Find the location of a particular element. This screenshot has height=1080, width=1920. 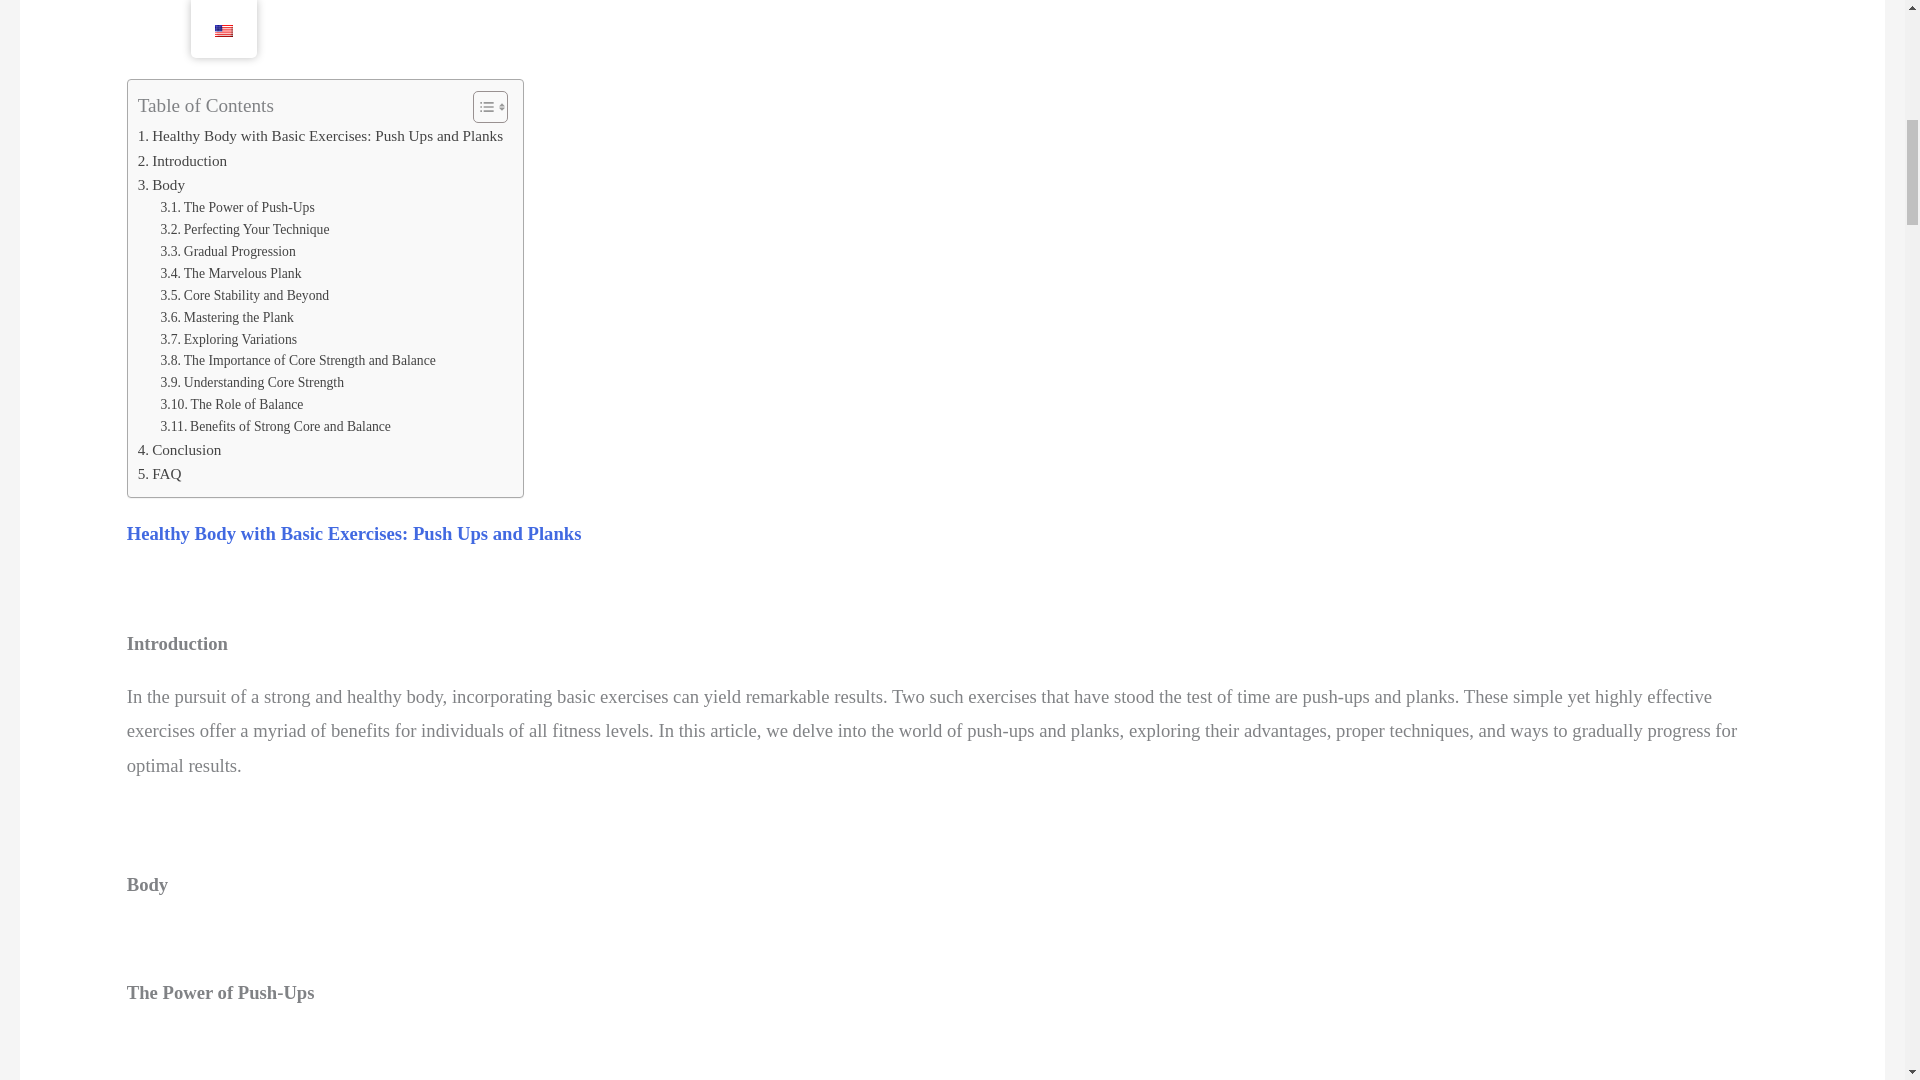

Exploring Variations is located at coordinates (229, 340).